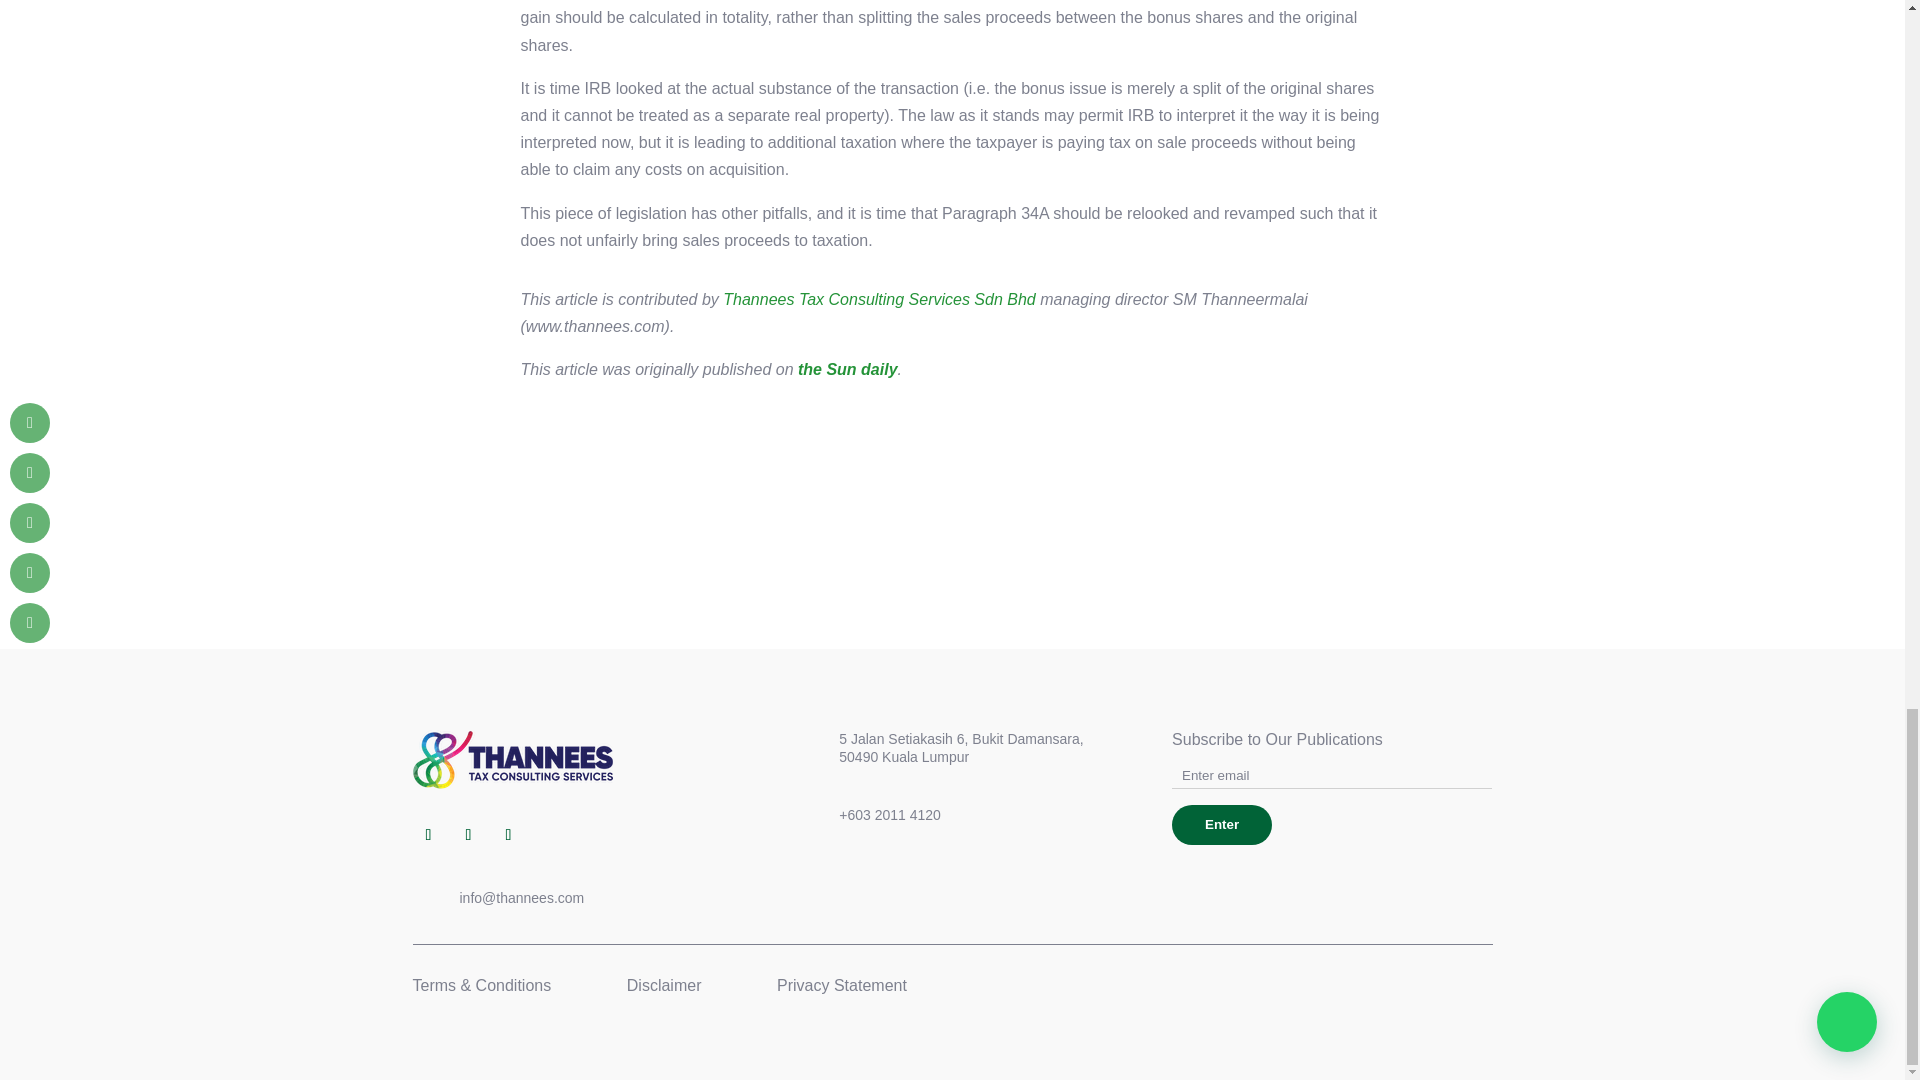 This screenshot has height=1080, width=1920. I want to click on Thannees-logo, so click(512, 759).